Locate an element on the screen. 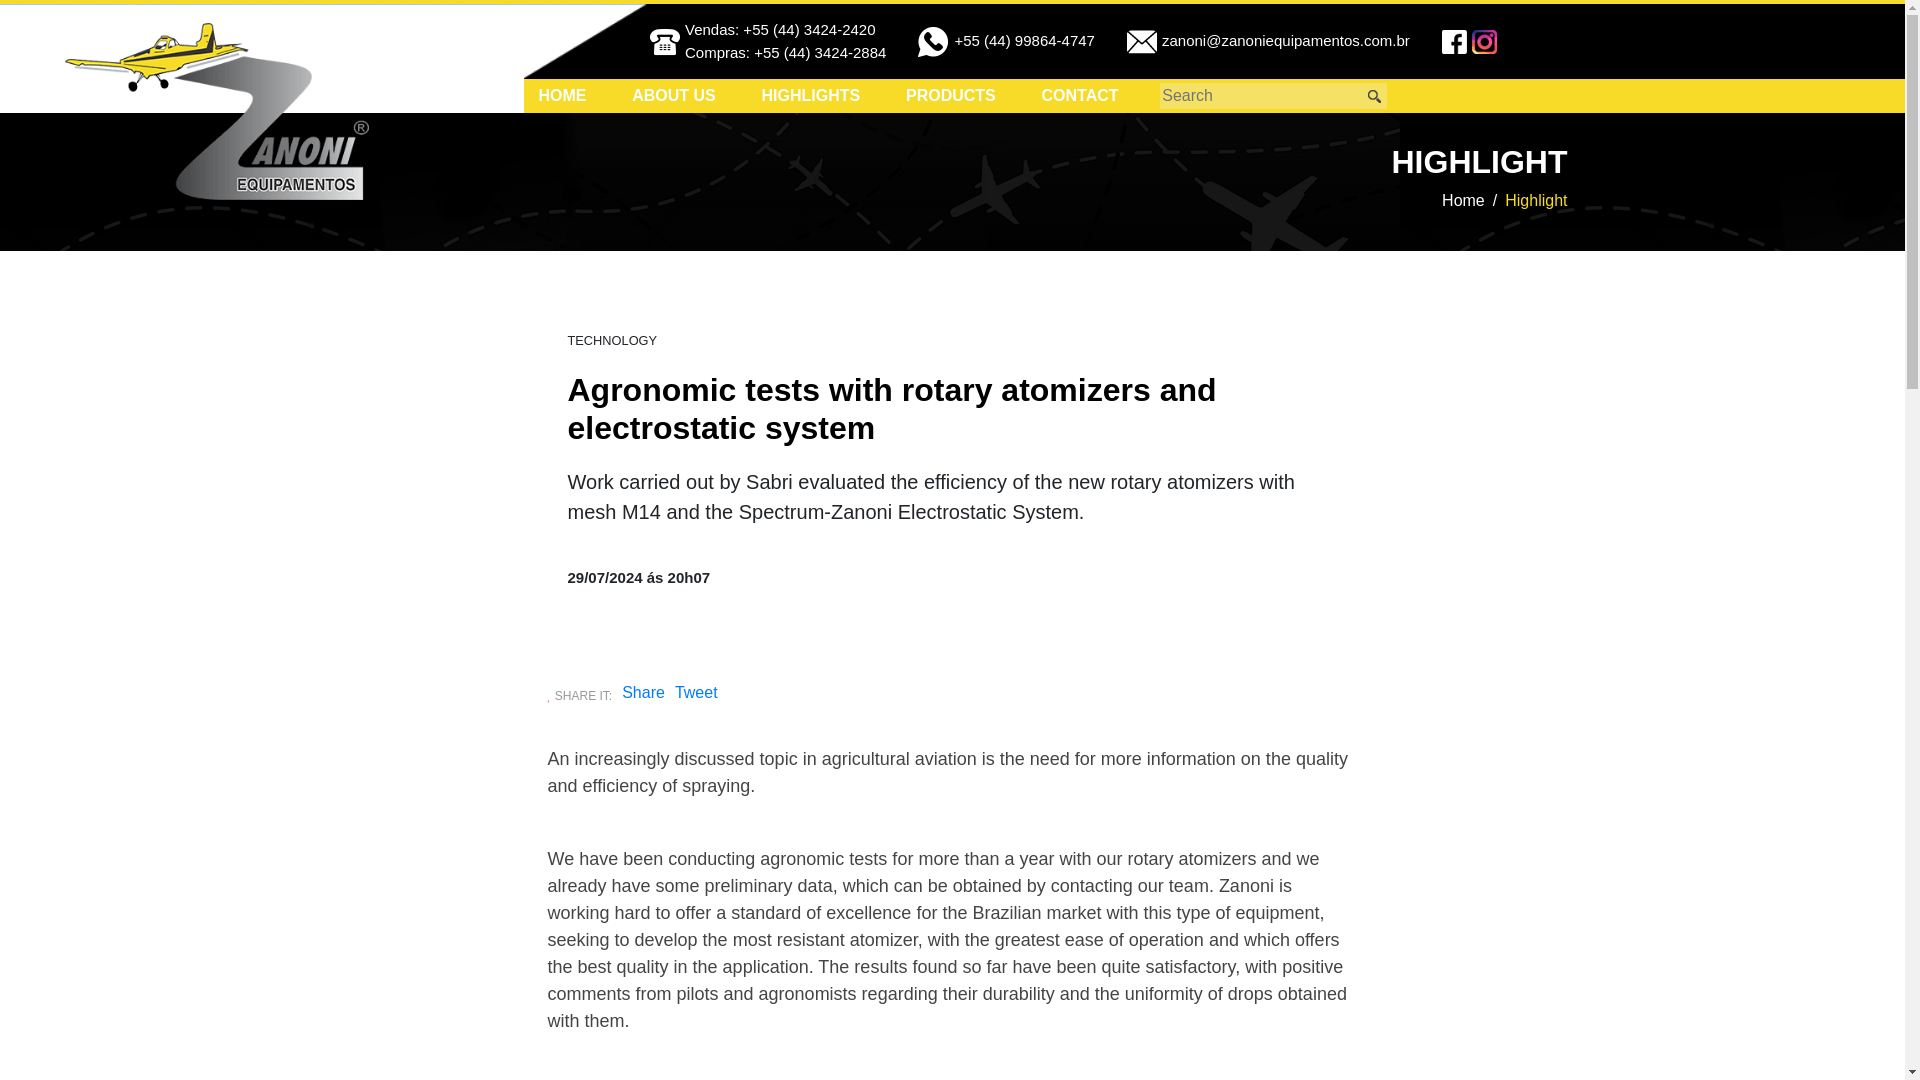 This screenshot has height=1080, width=1920. HOME is located at coordinates (561, 96).